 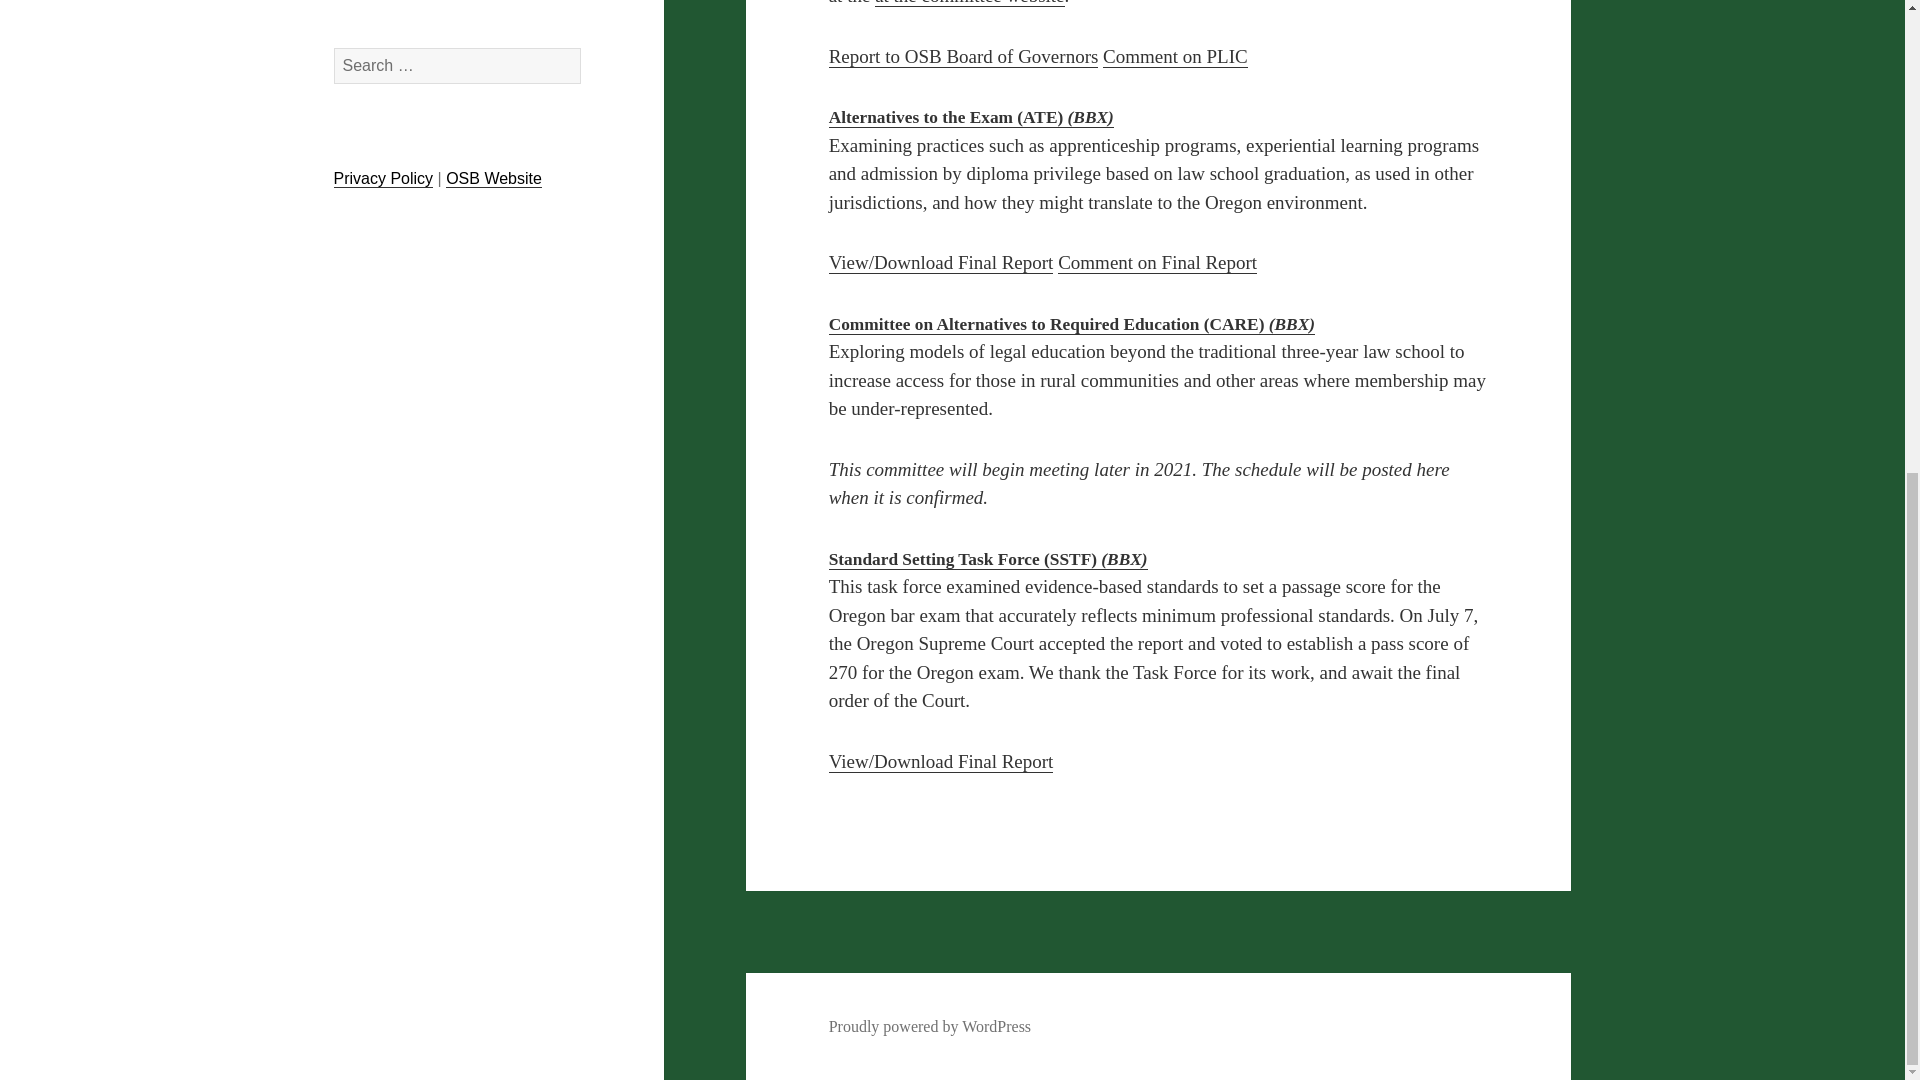 What do you see at coordinates (384, 178) in the screenshot?
I see `Privacy Policy` at bounding box center [384, 178].